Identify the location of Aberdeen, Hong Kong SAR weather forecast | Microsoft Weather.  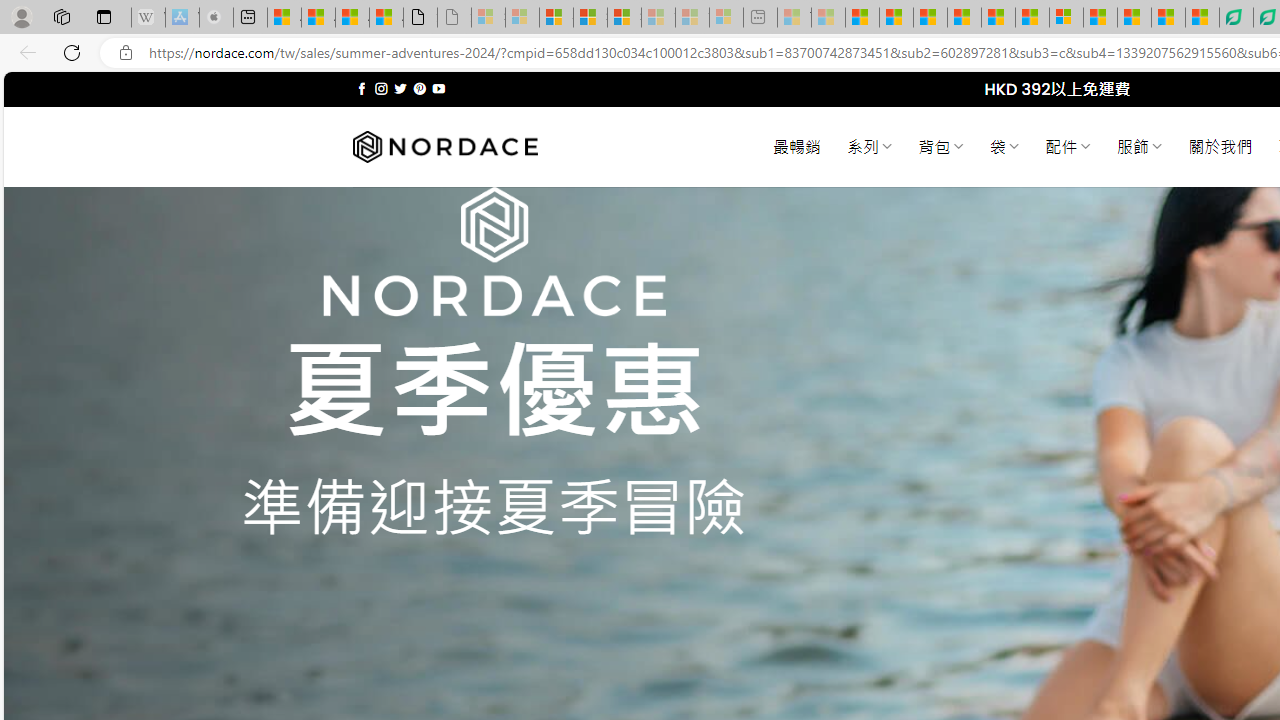
(318, 18).